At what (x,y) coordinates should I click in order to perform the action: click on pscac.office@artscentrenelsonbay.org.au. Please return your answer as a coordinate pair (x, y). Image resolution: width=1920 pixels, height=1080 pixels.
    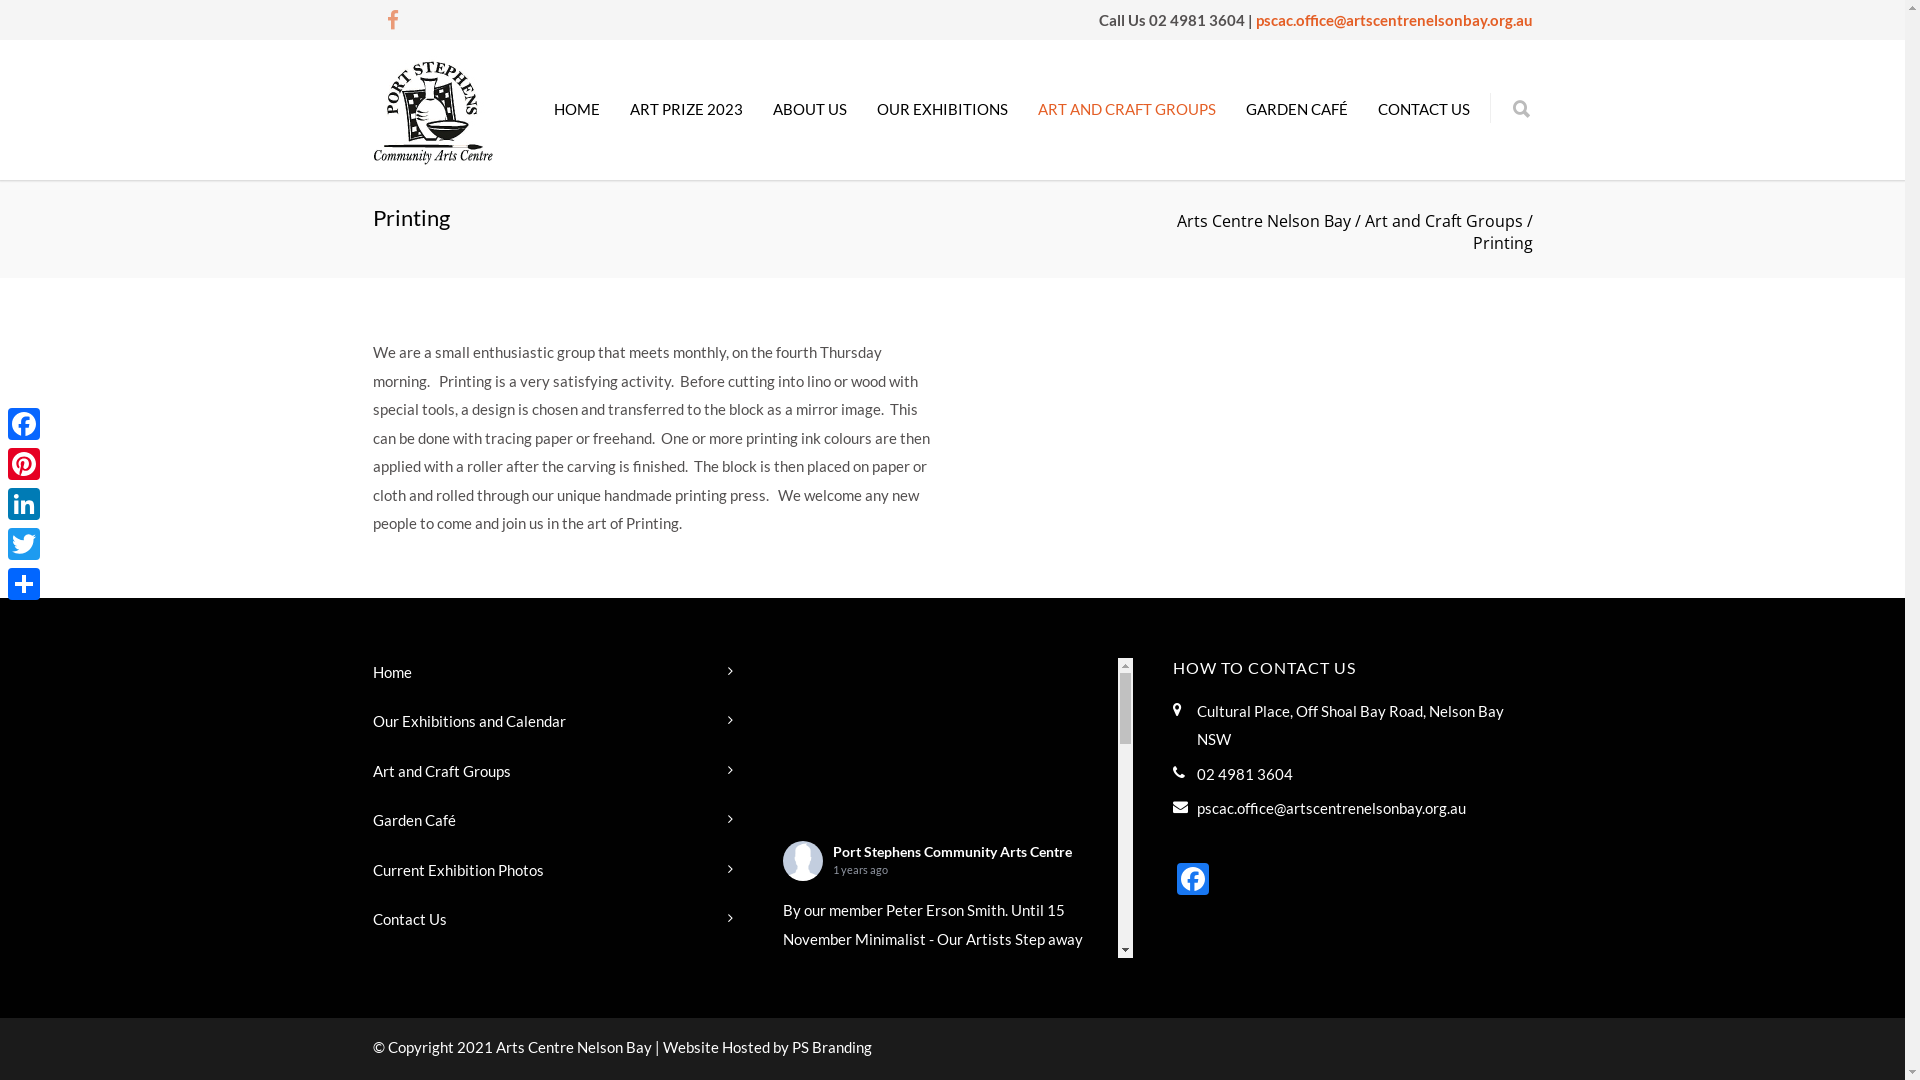
    Looking at the image, I should click on (1330, 808).